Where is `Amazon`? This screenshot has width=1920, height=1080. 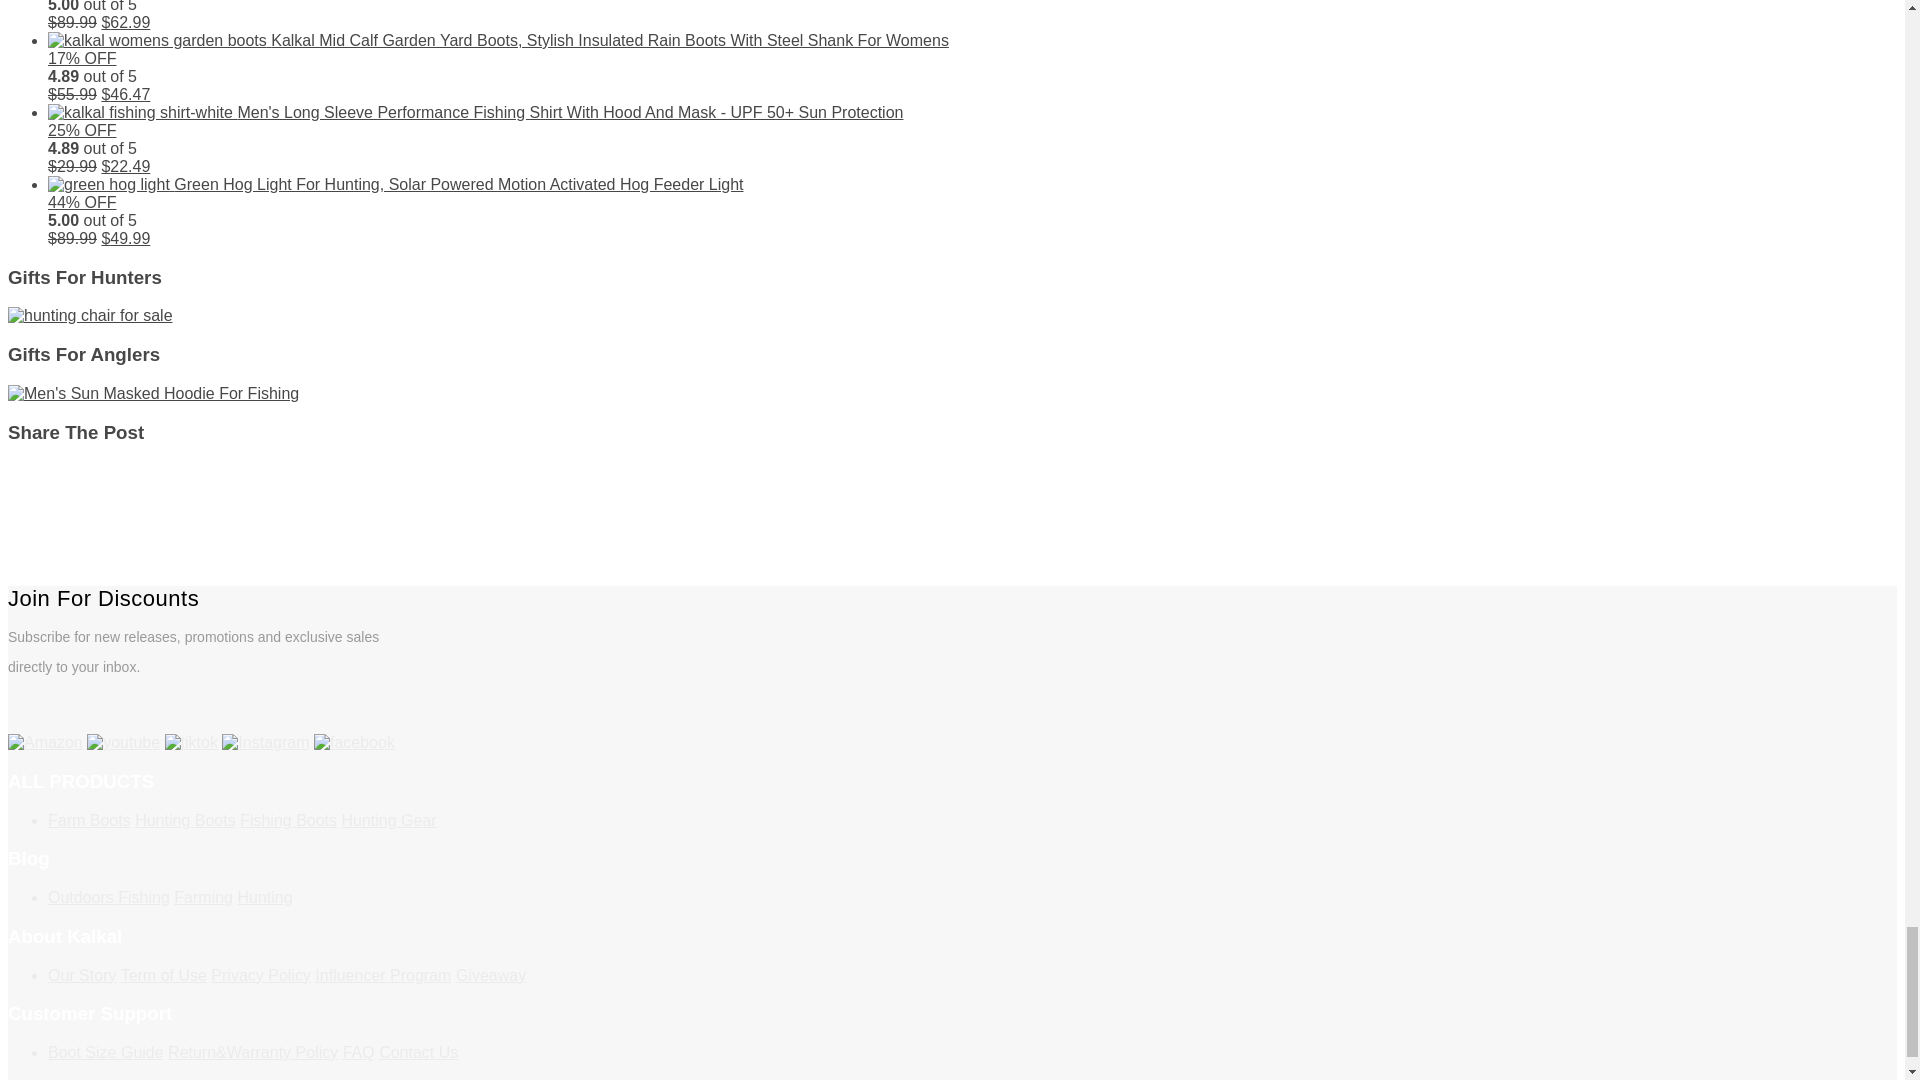
Amazon is located at coordinates (44, 742).